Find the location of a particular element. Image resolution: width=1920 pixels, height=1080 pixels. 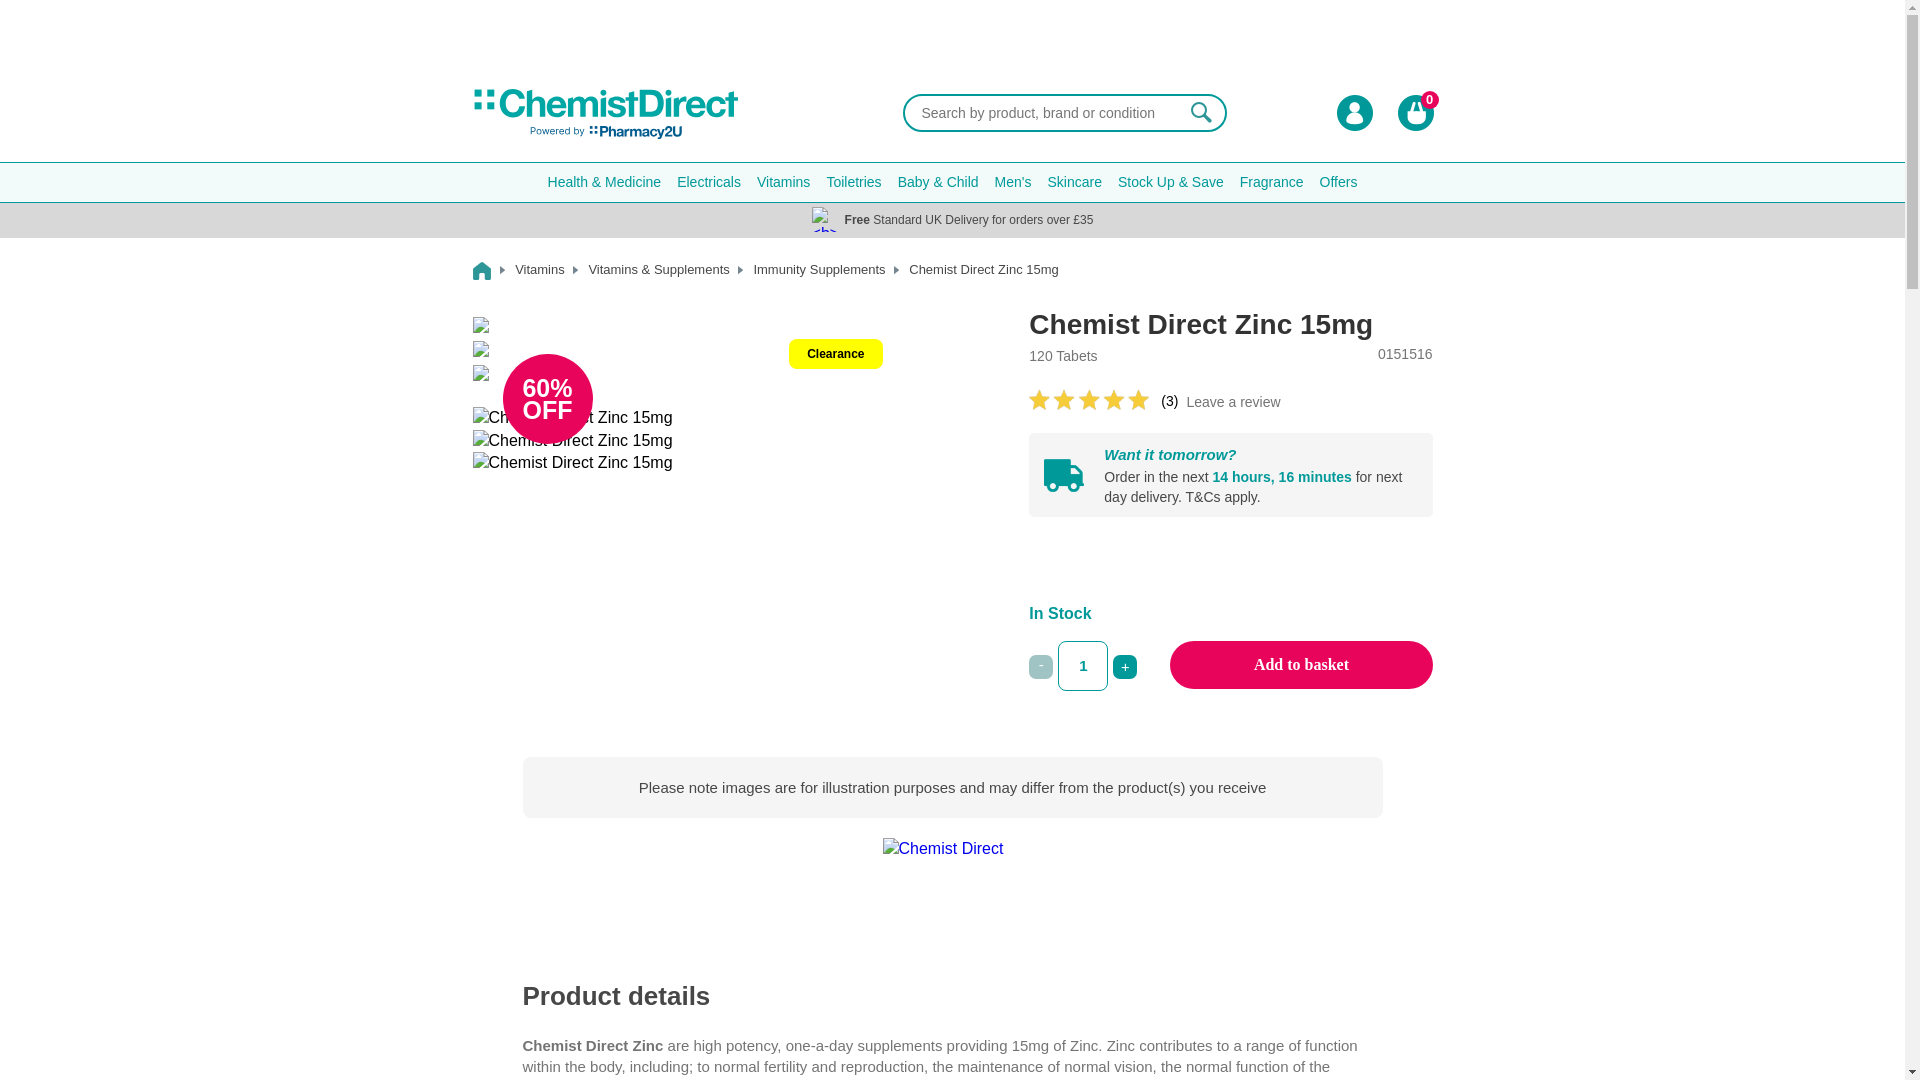

Vitamins is located at coordinates (782, 182).